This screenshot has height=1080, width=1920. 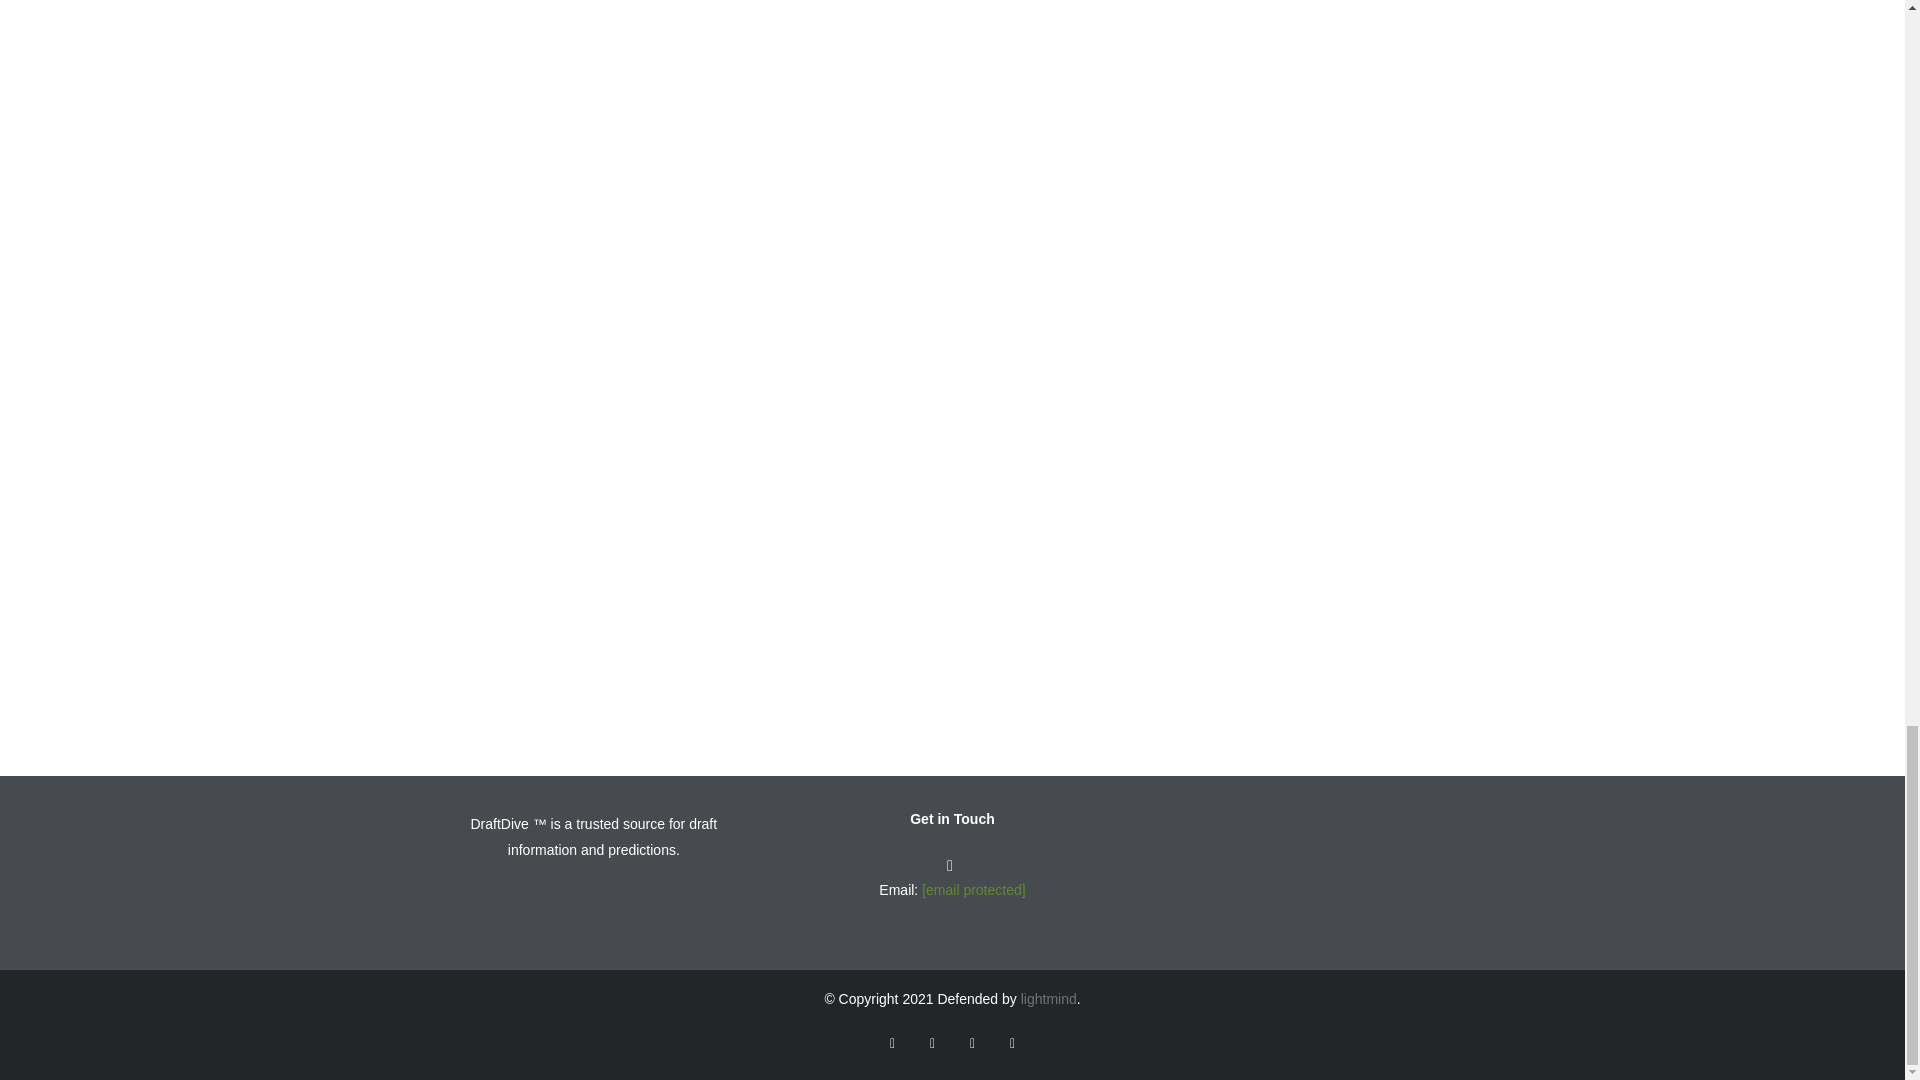 What do you see at coordinates (972, 1043) in the screenshot?
I see `Follow on Instagram` at bounding box center [972, 1043].